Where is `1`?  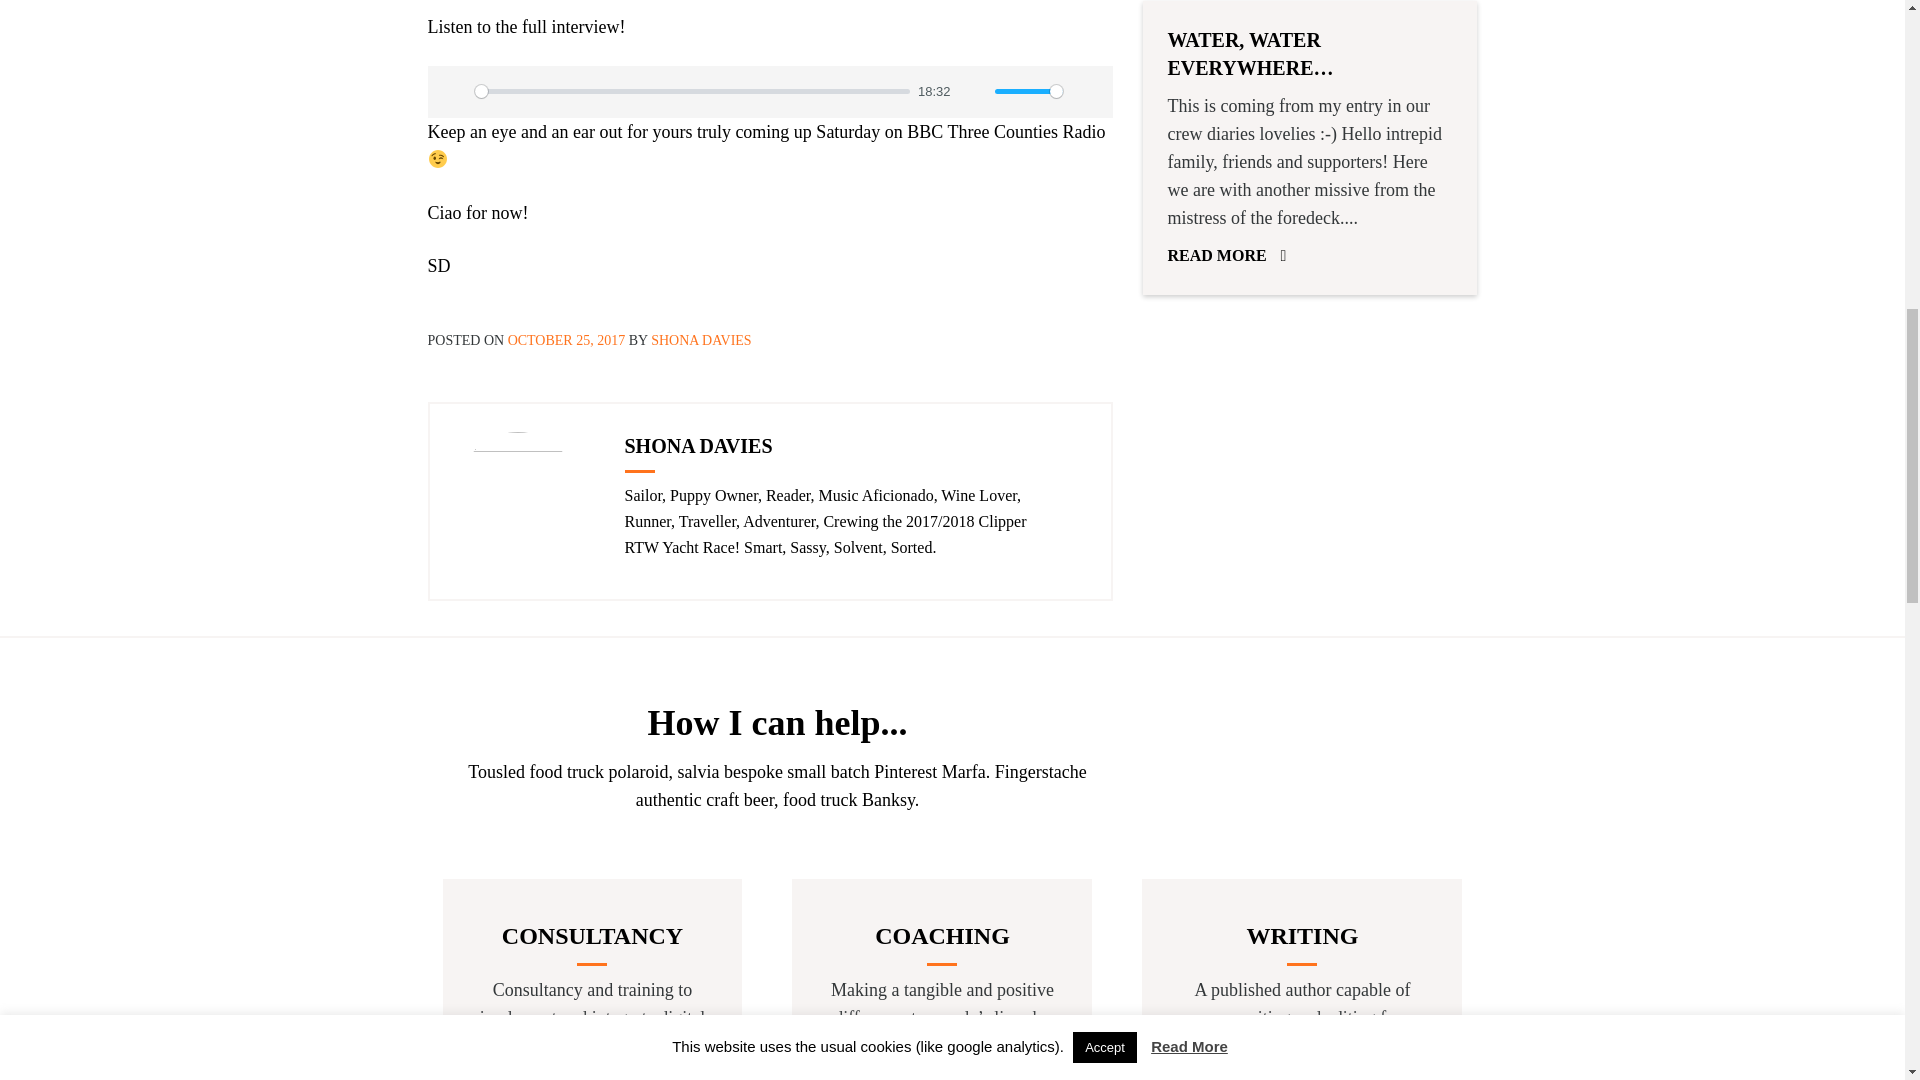 1 is located at coordinates (1028, 92).